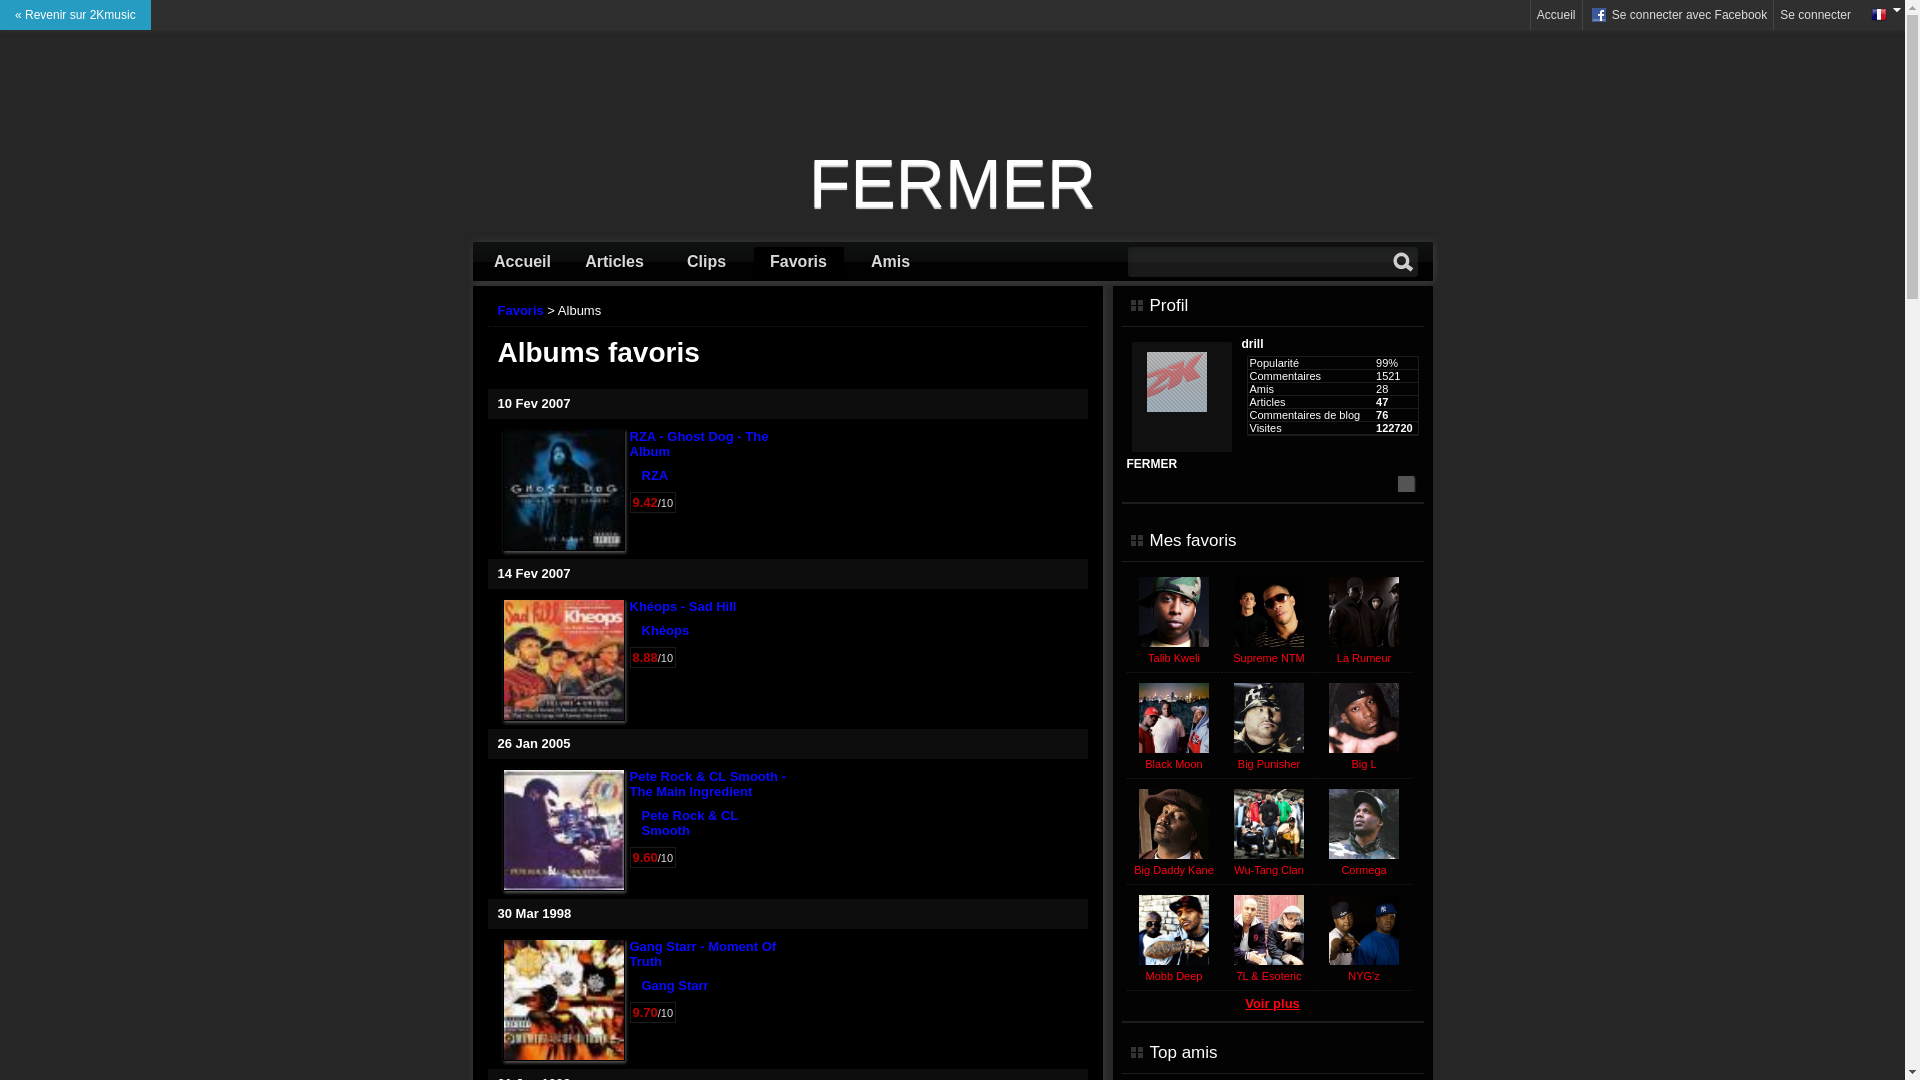 The height and width of the screenshot is (1080, 1920). Describe the element at coordinates (953, 183) in the screenshot. I see `FERMER` at that location.